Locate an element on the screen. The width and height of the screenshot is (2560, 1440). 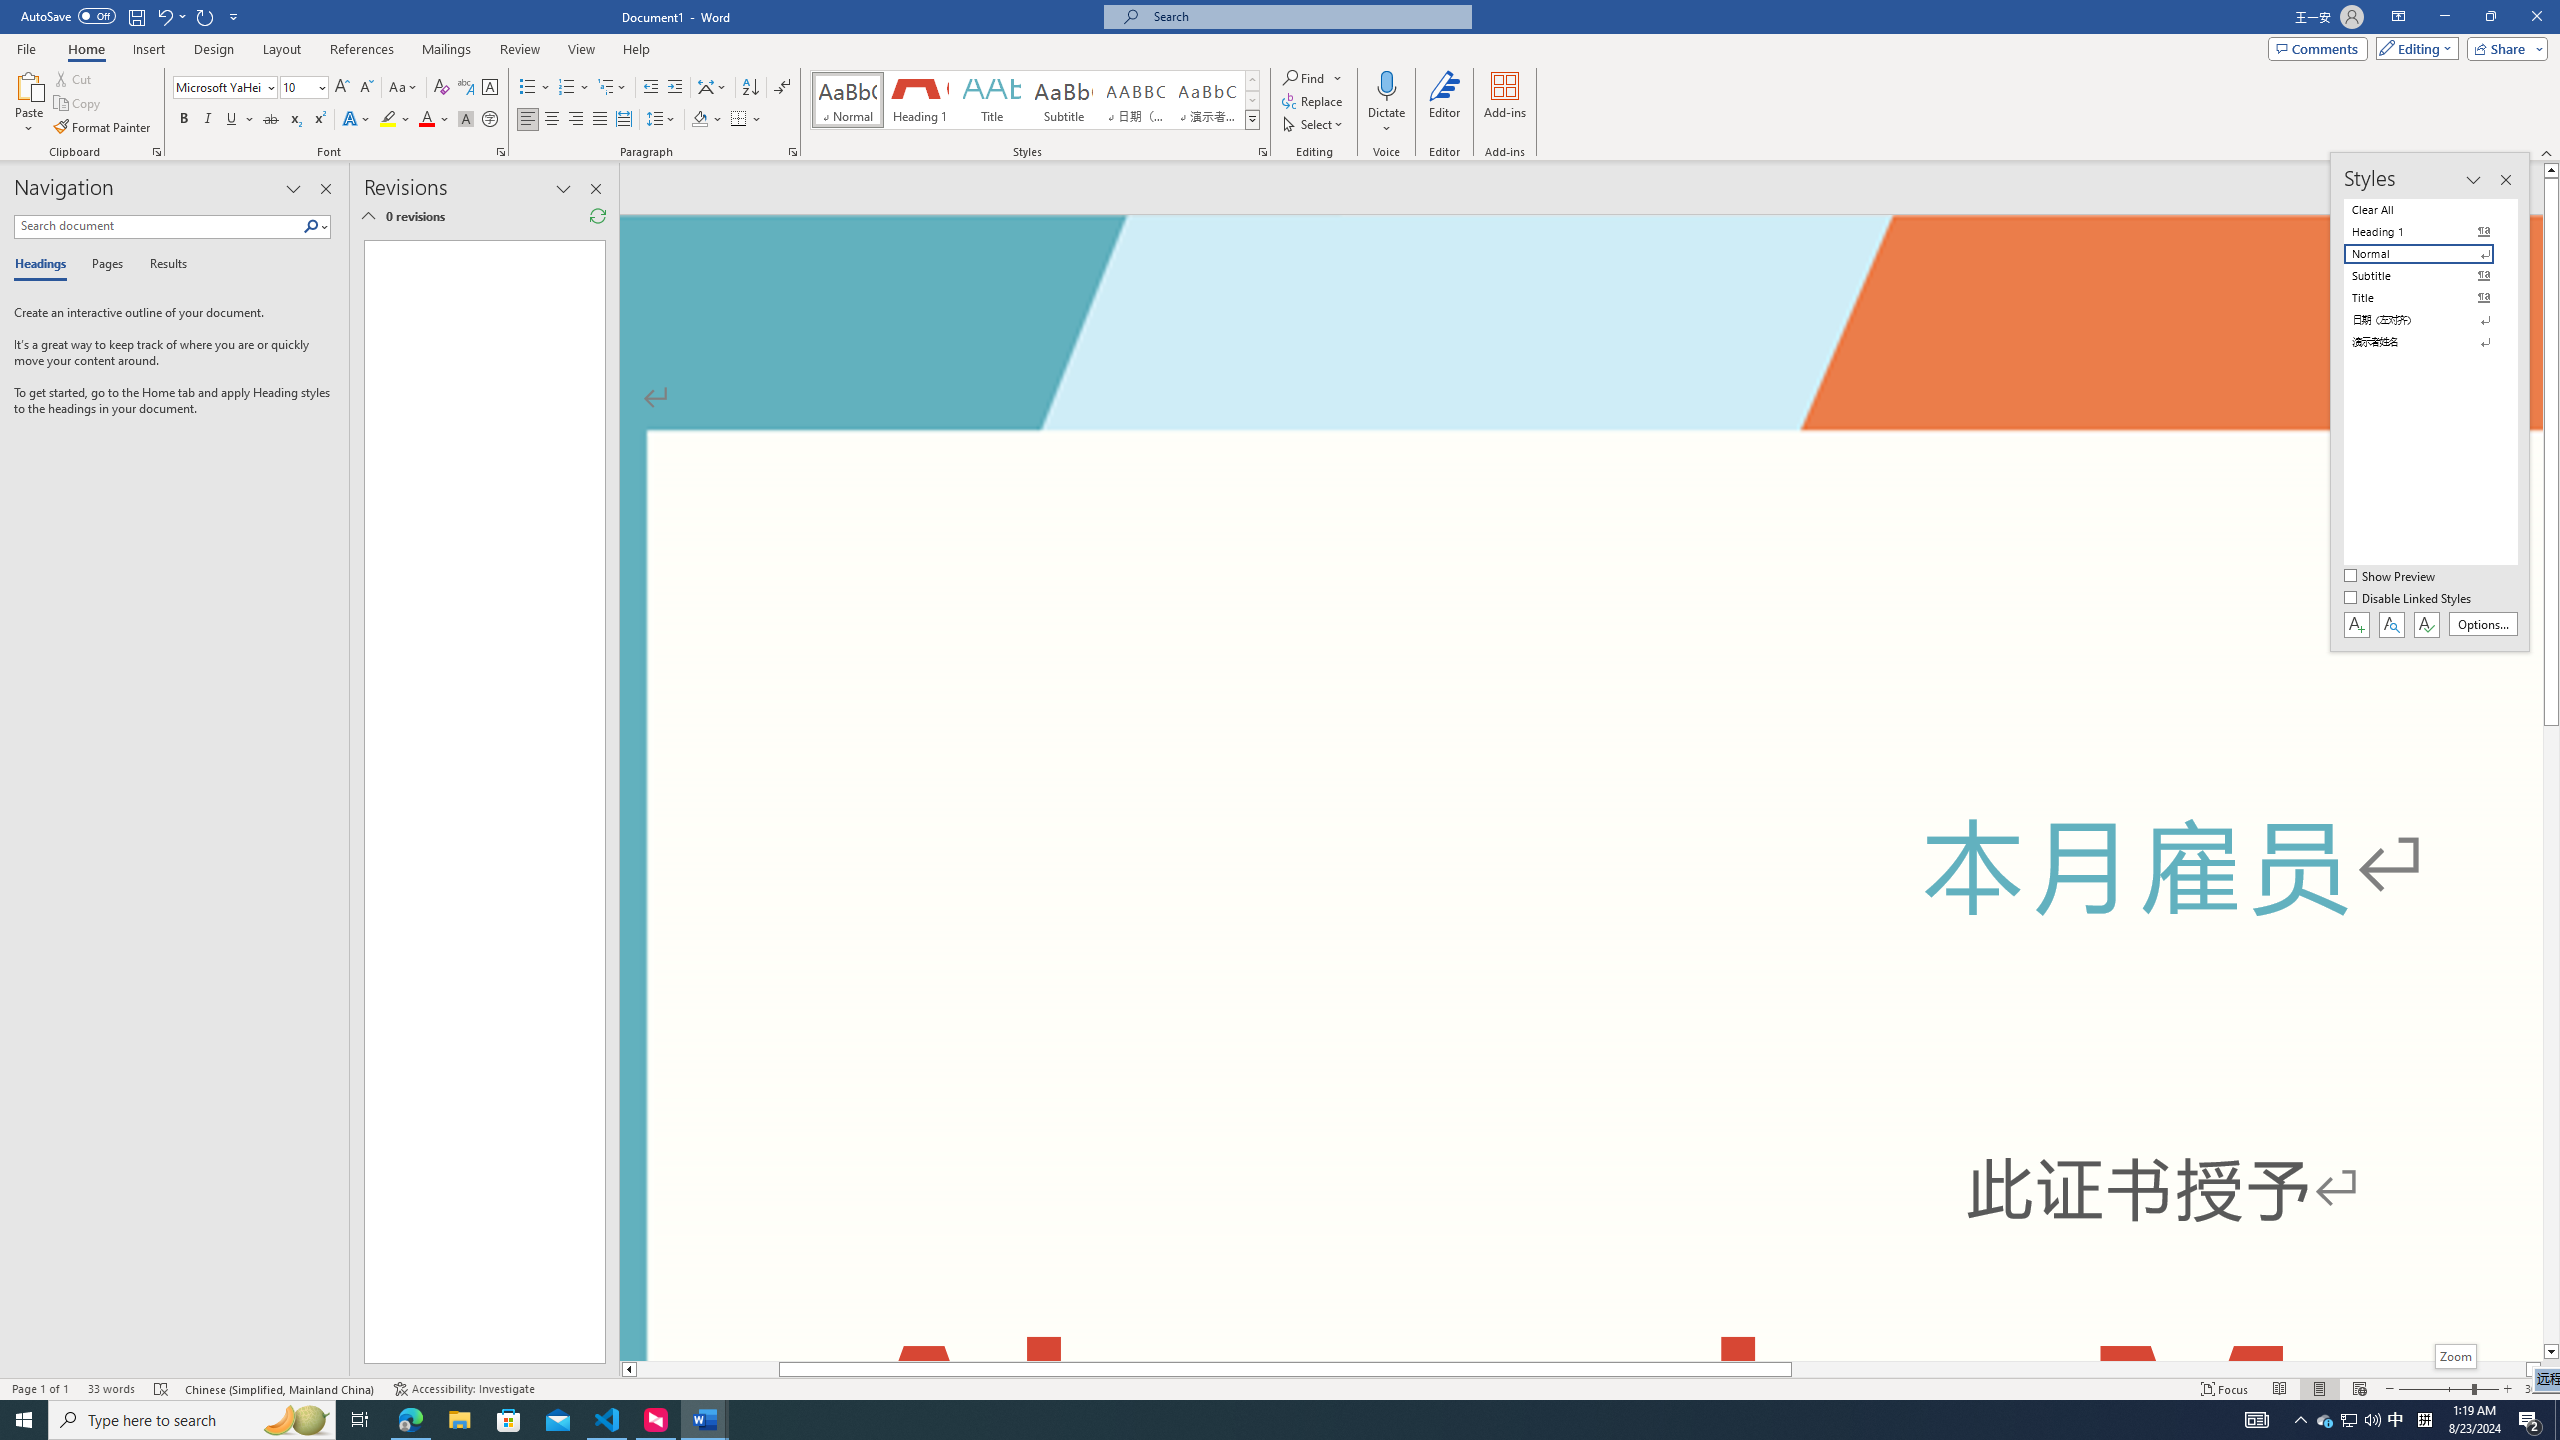
Page 1 content is located at coordinates (1580, 860).